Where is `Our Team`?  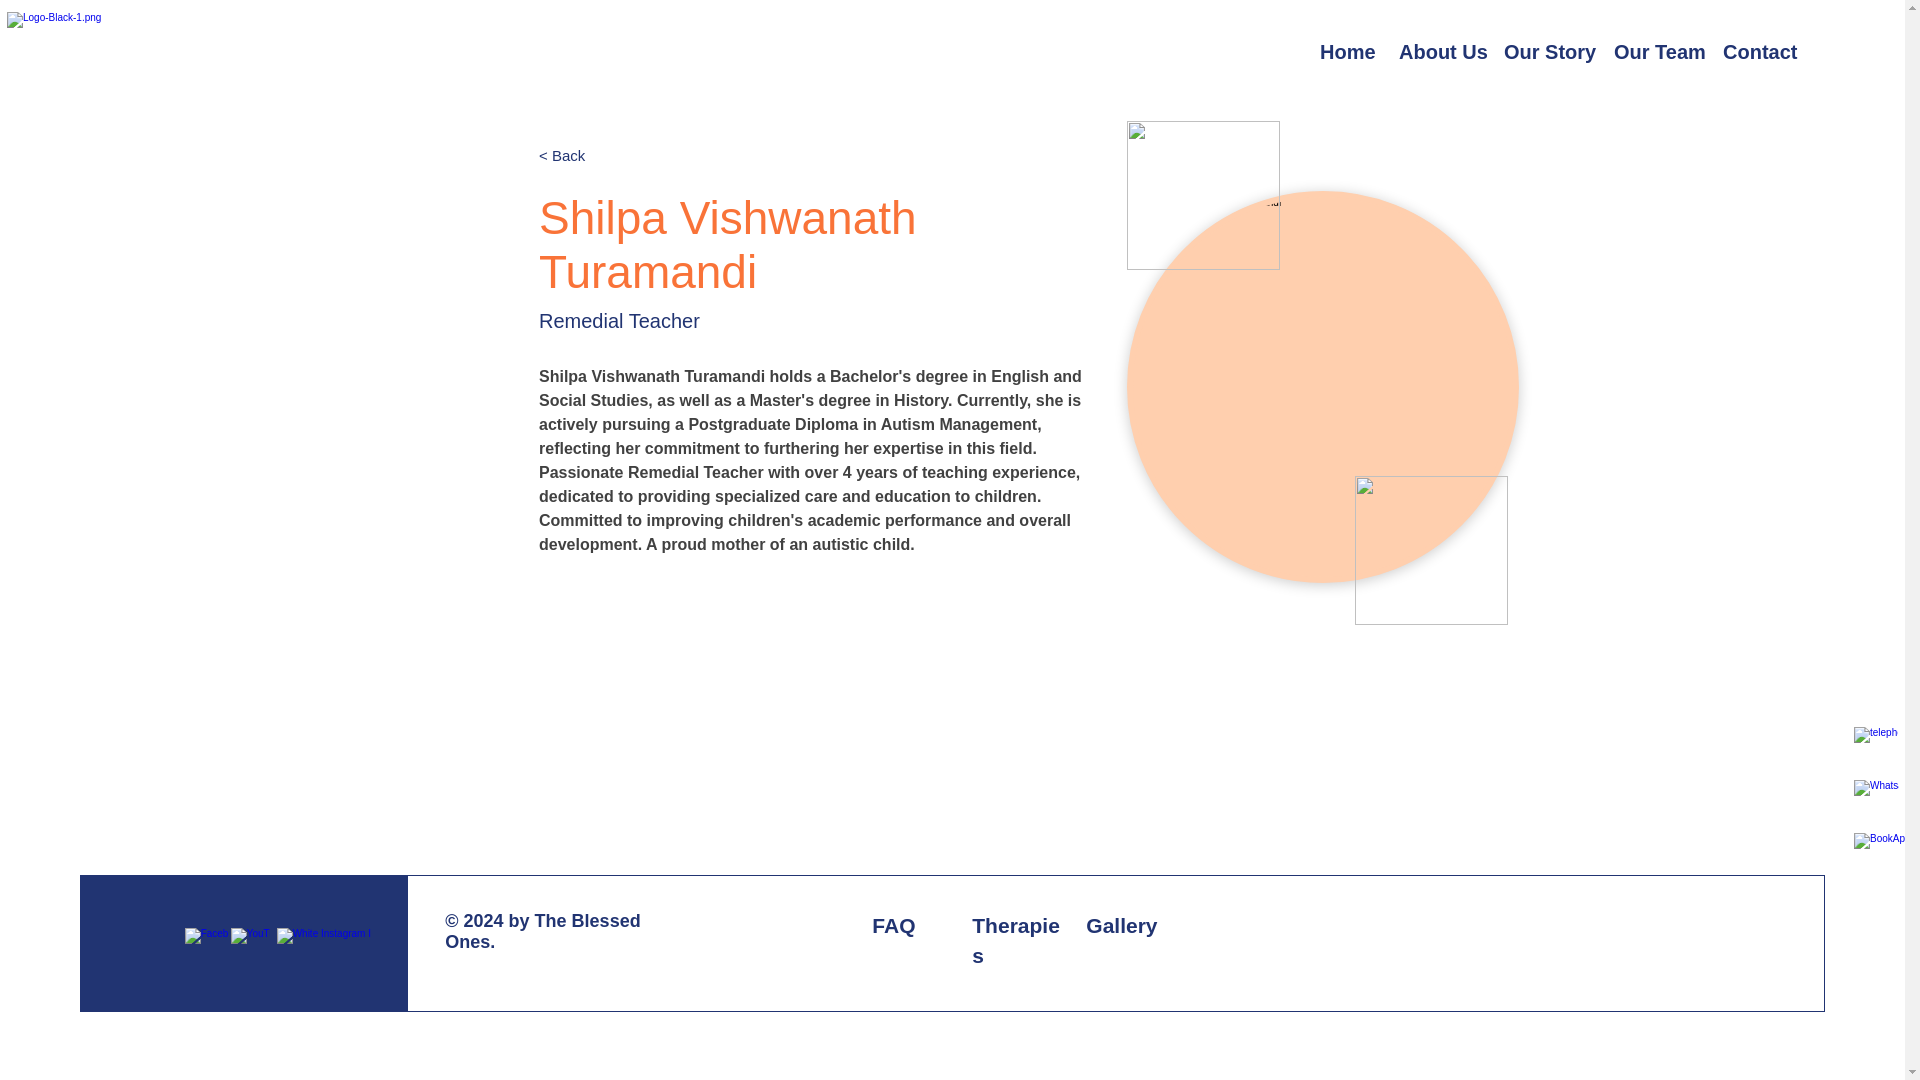 Our Team is located at coordinates (1654, 52).